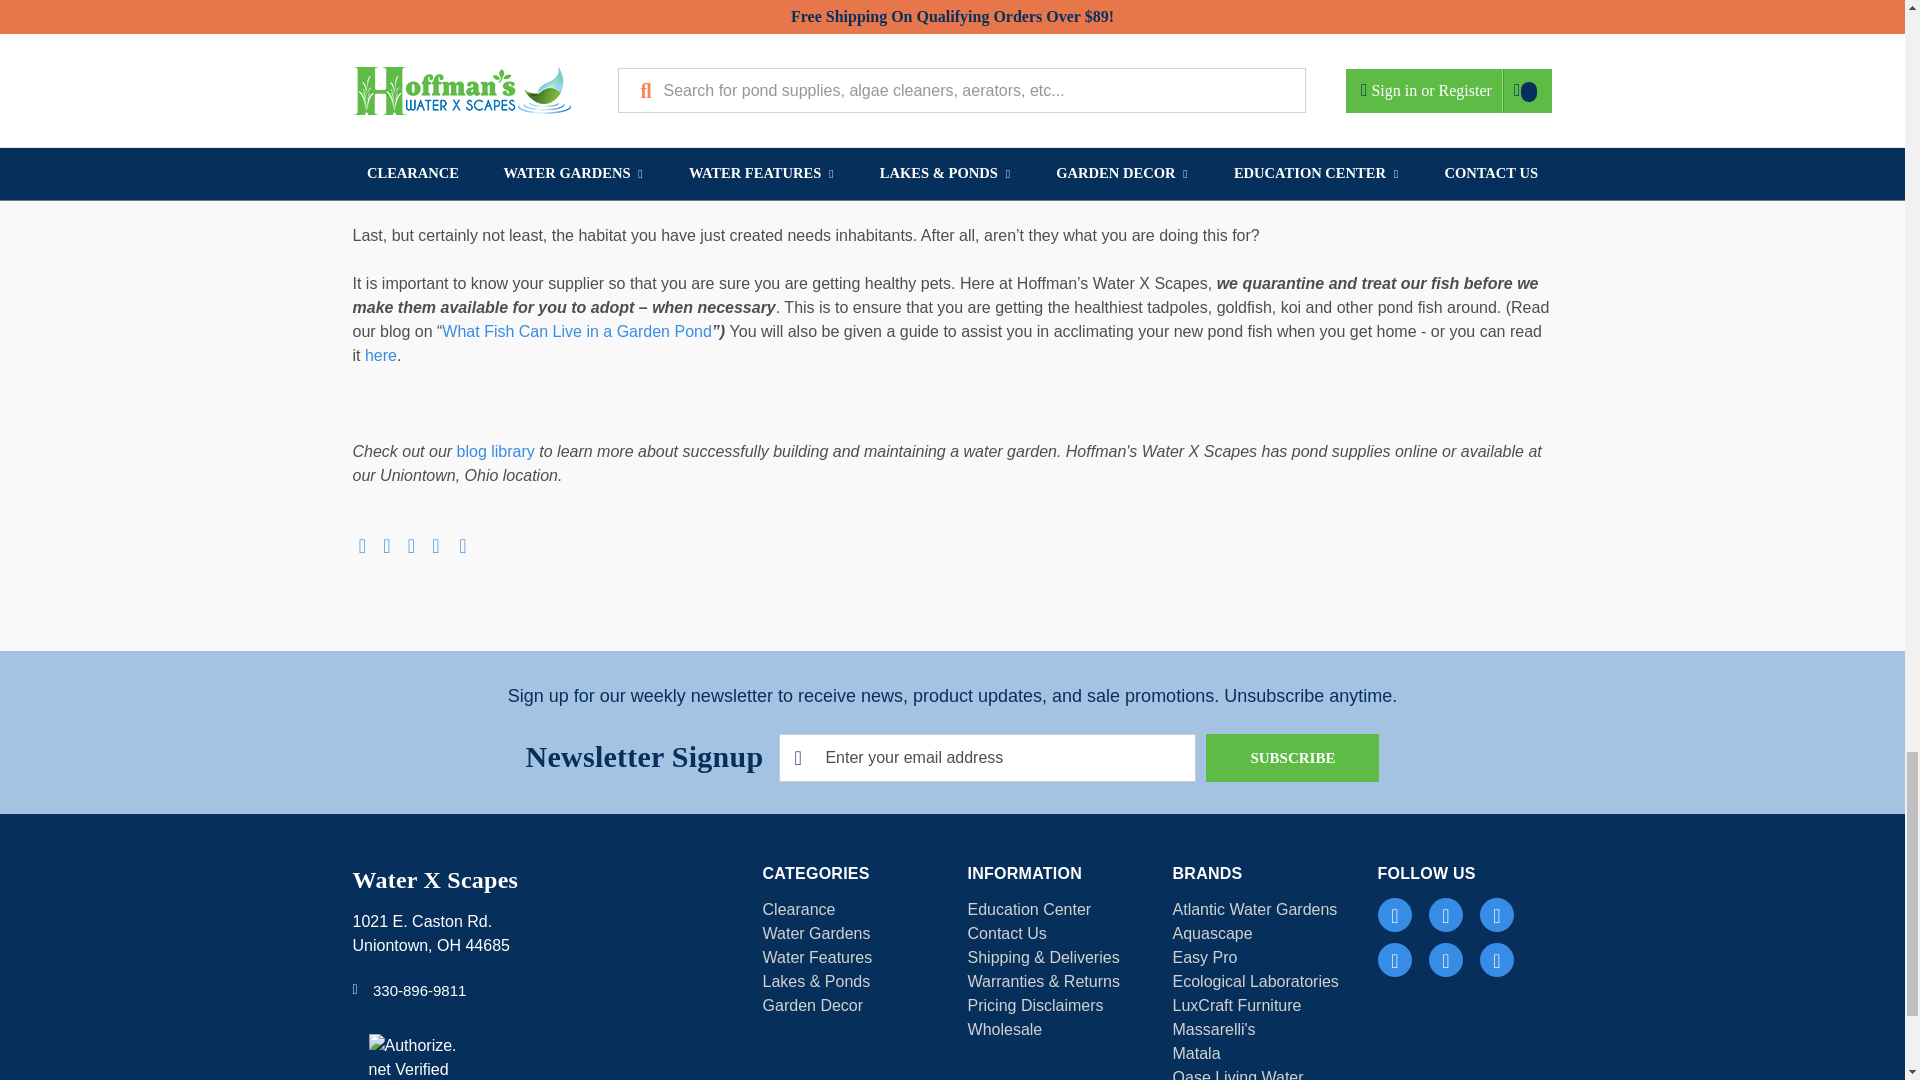 This screenshot has width=1920, height=1080. I want to click on Facebook, so click(362, 536).